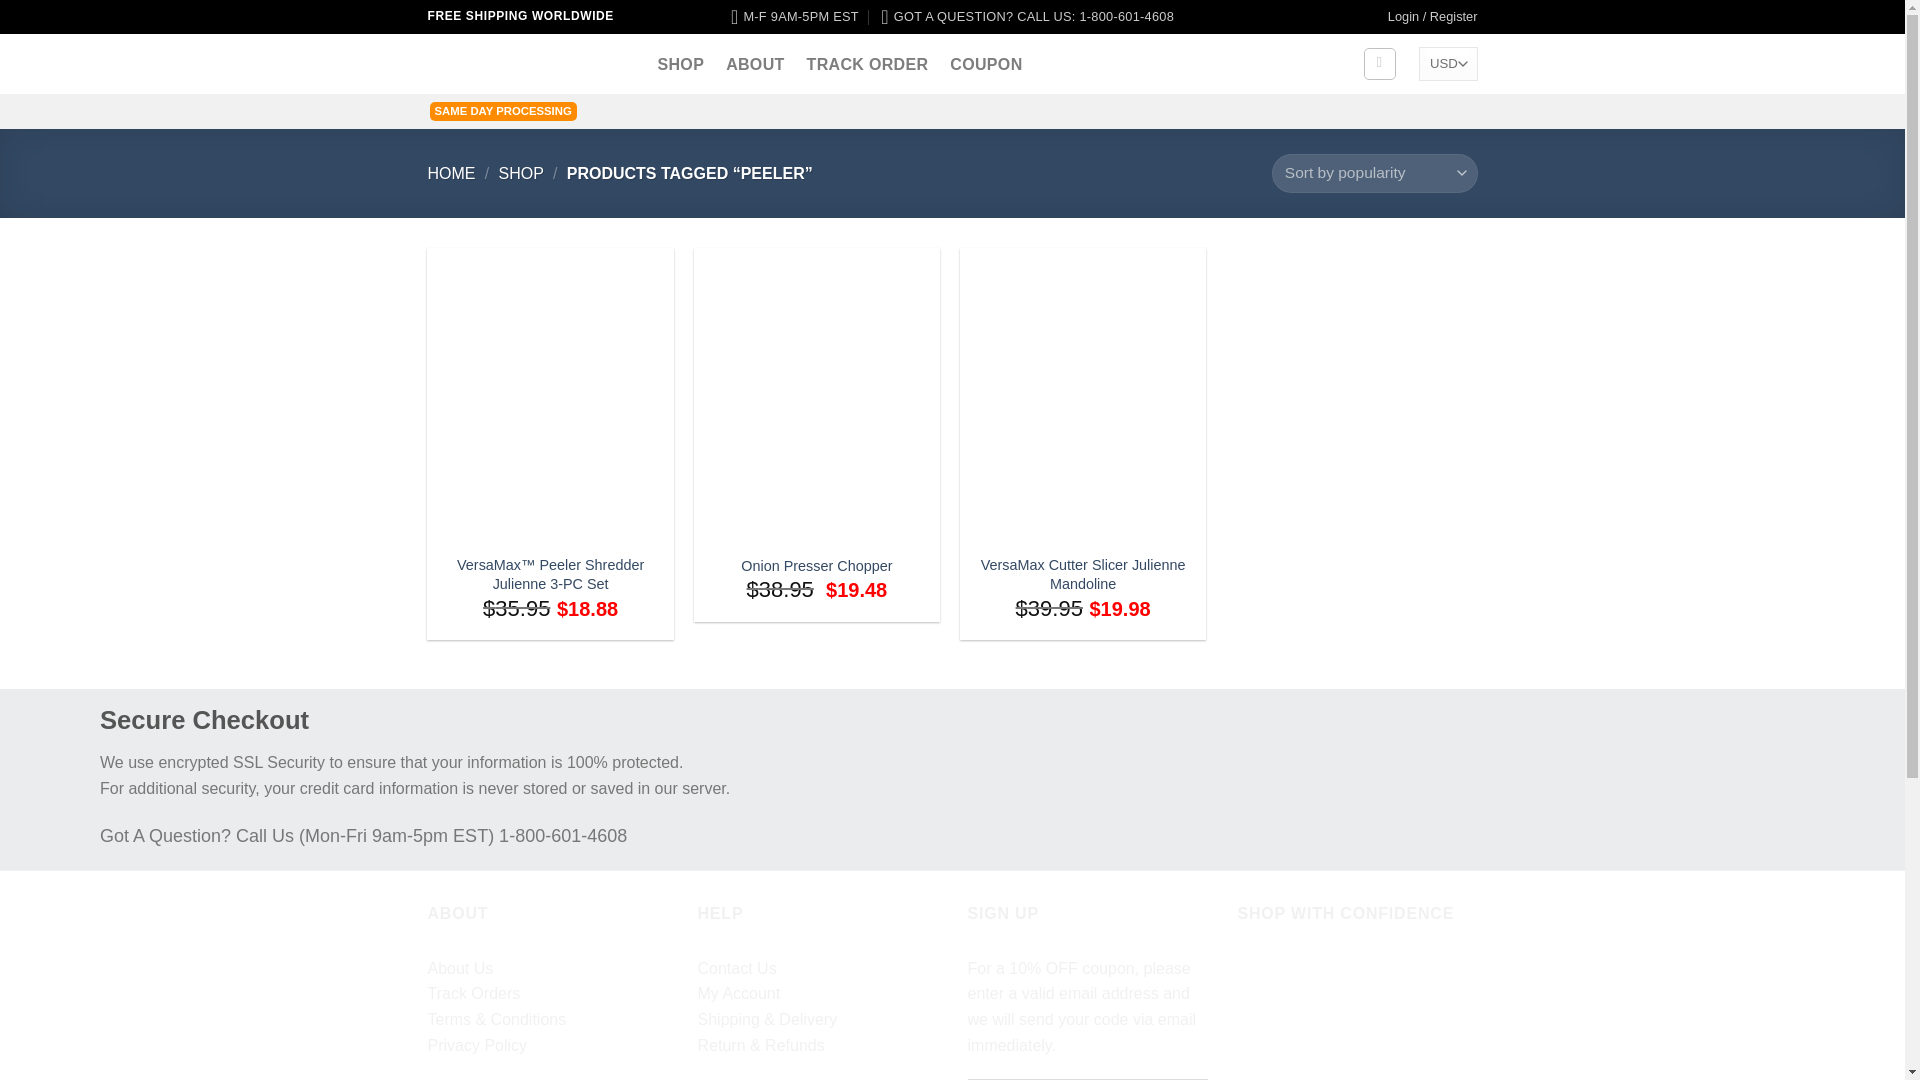 This screenshot has width=1920, height=1080. Describe the element at coordinates (794, 16) in the screenshot. I see `M-F 9am-5pm EST ` at that location.